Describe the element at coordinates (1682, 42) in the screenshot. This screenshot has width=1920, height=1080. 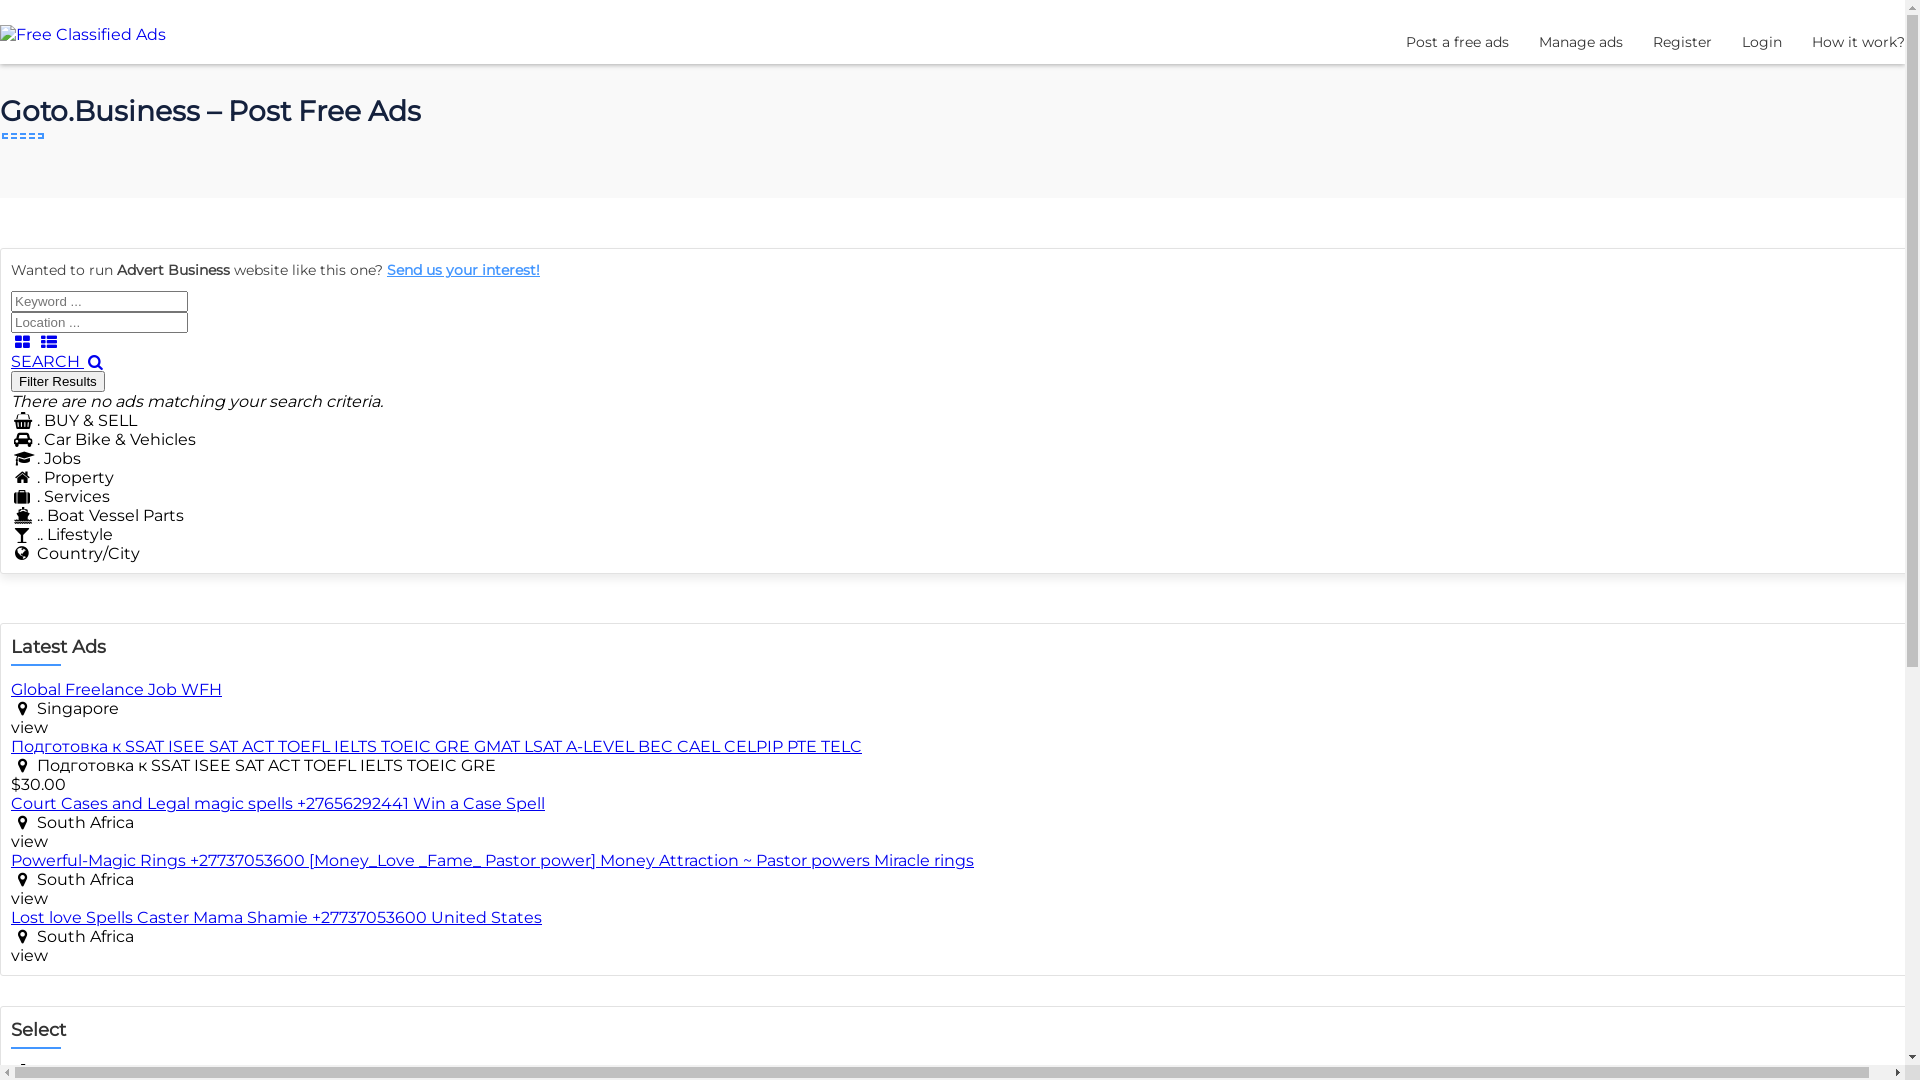
I see `Register` at that location.